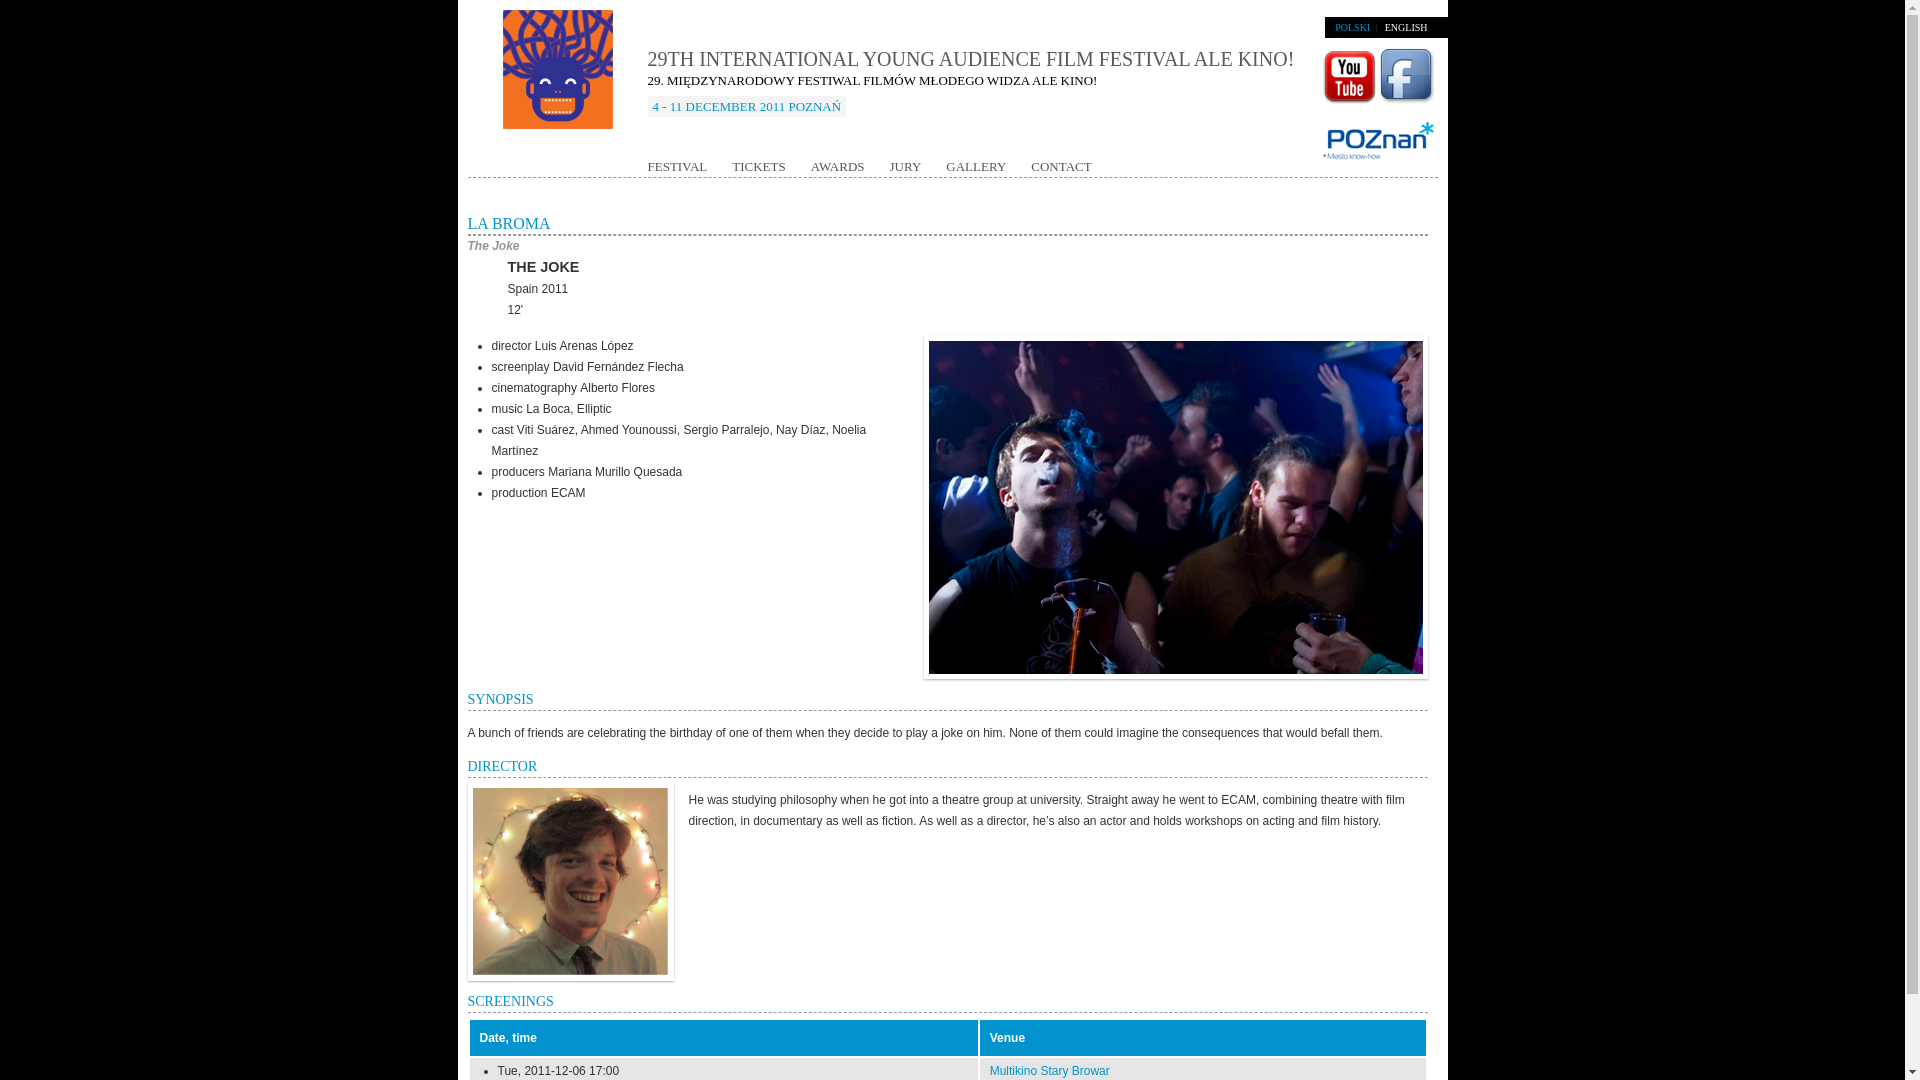 The width and height of the screenshot is (1920, 1080). What do you see at coordinates (1008, 1038) in the screenshot?
I see `Venue` at bounding box center [1008, 1038].